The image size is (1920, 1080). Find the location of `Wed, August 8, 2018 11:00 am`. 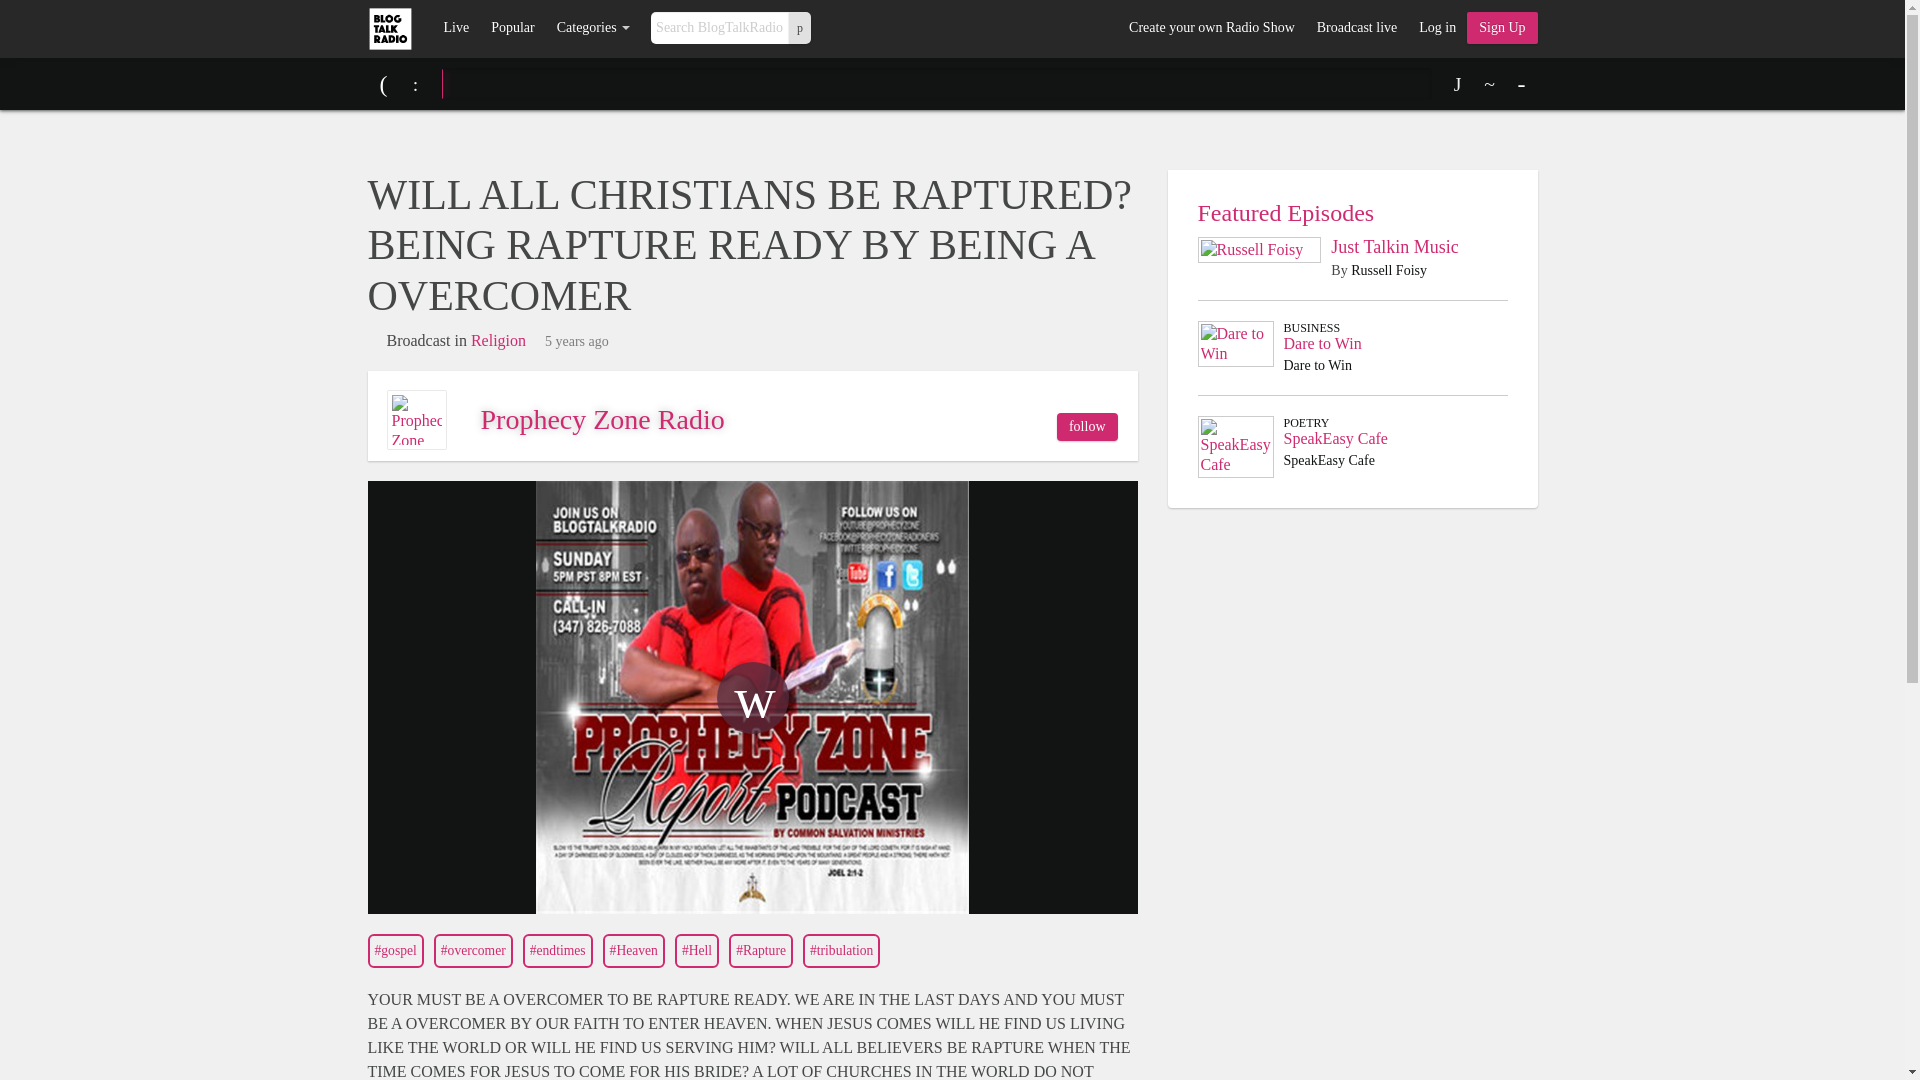

Wed, August 8, 2018 11:00 am is located at coordinates (576, 342).